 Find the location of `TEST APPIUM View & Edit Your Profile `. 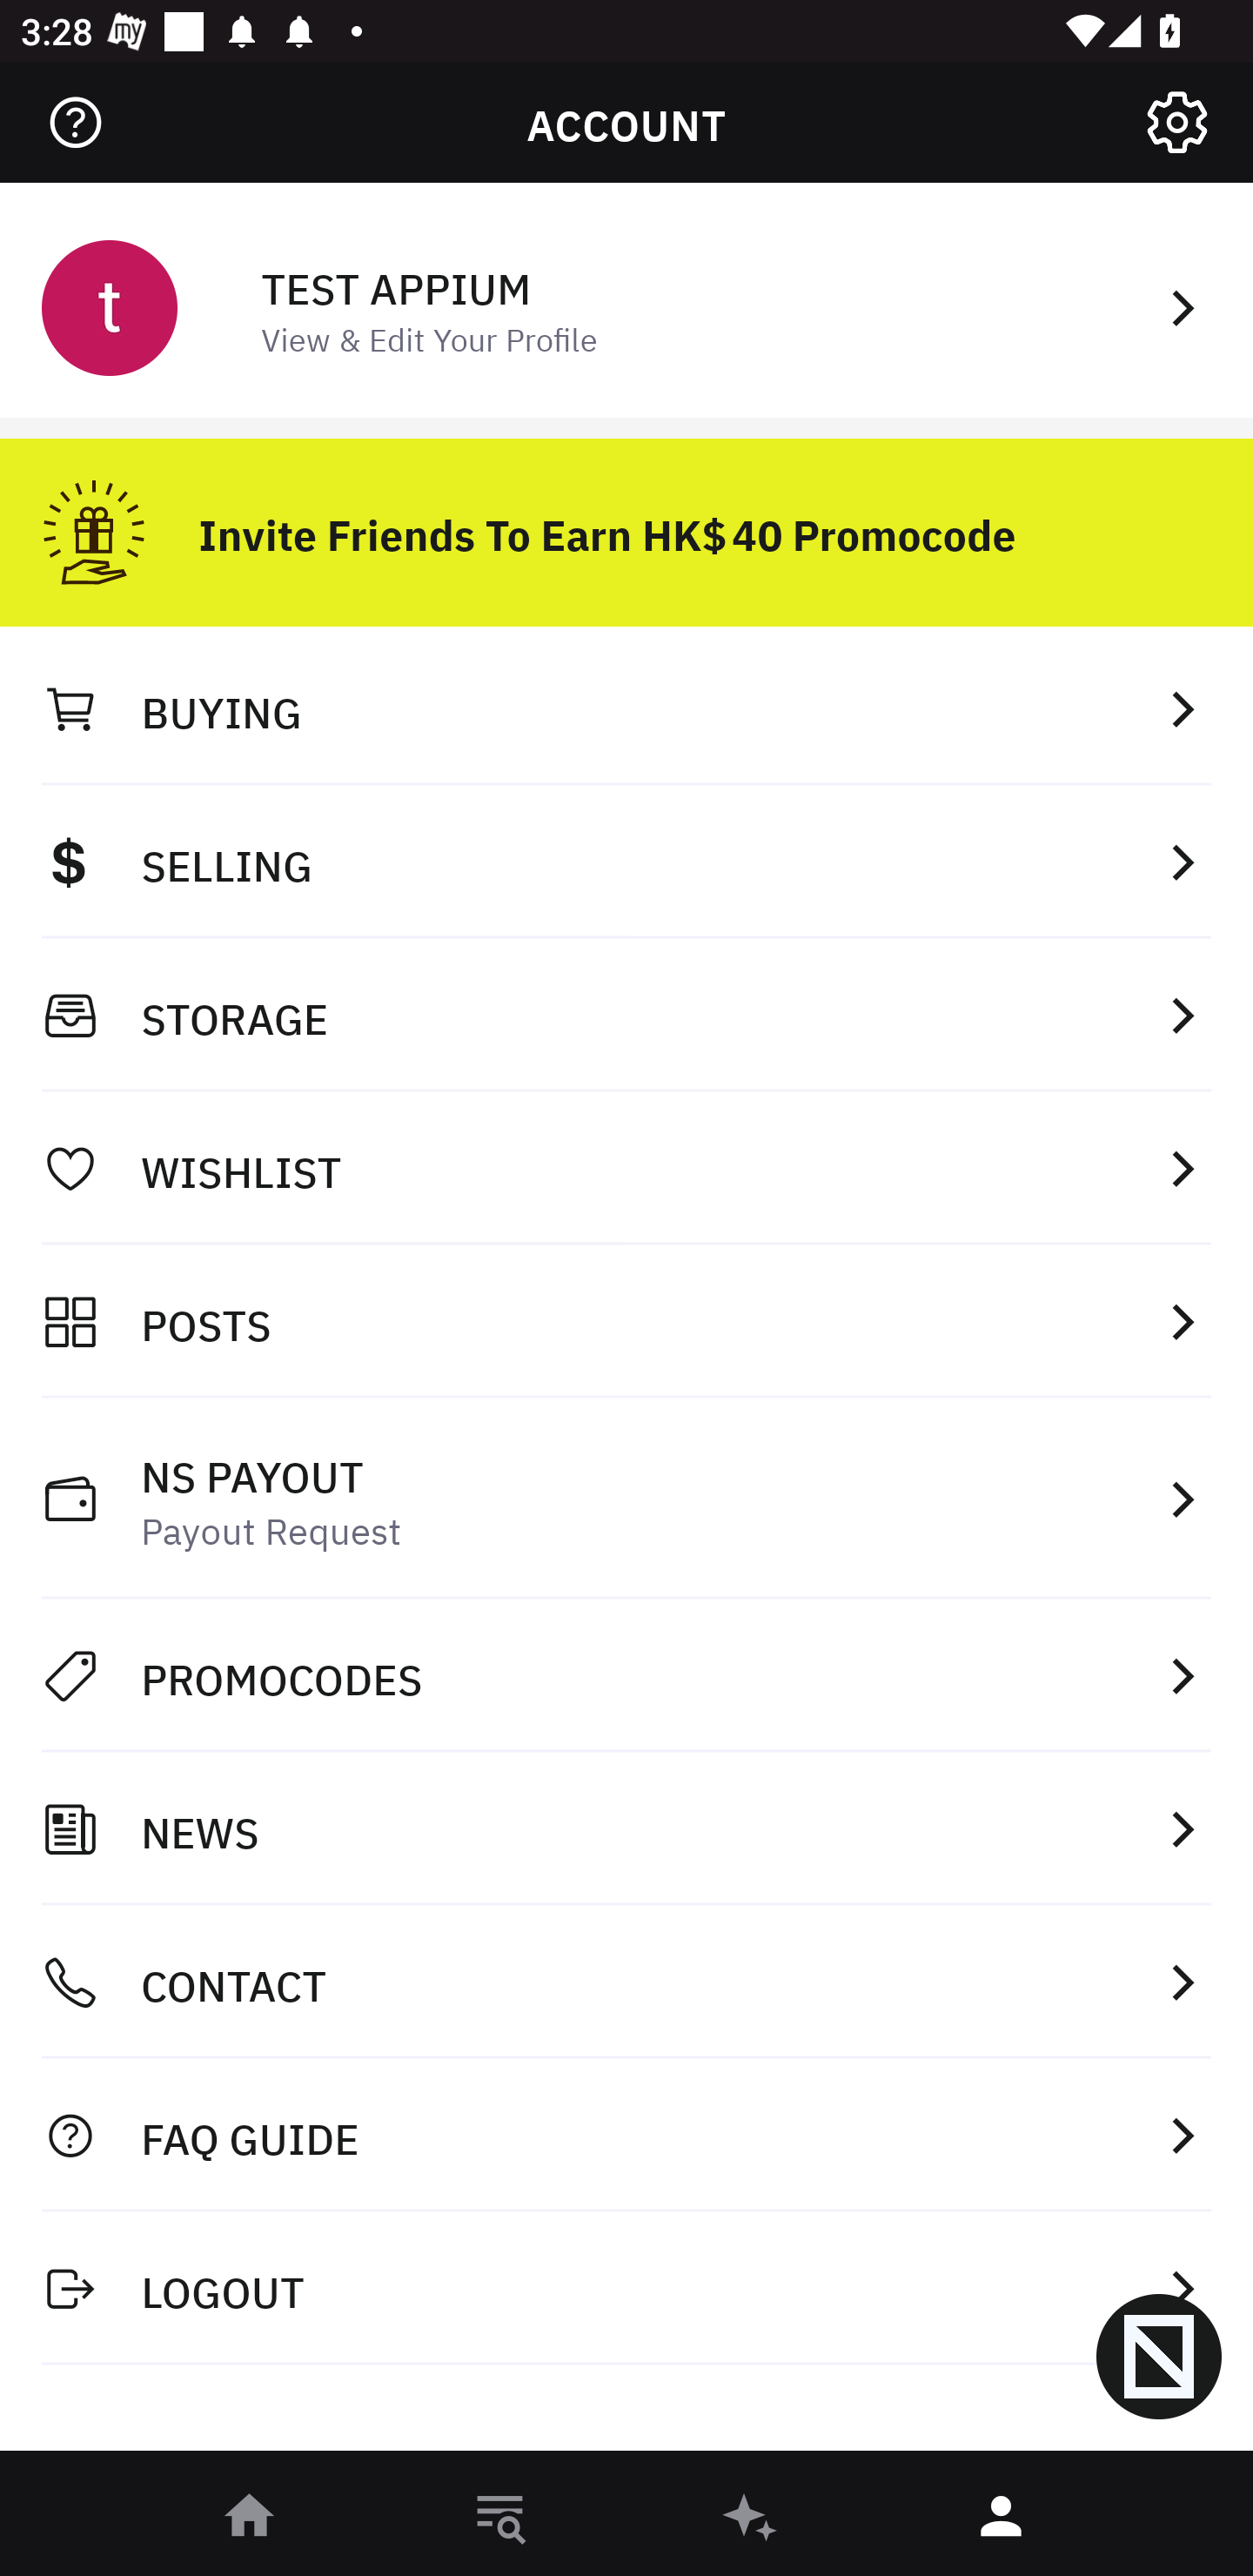

TEST APPIUM View & Edit Your Profile  is located at coordinates (626, 305).